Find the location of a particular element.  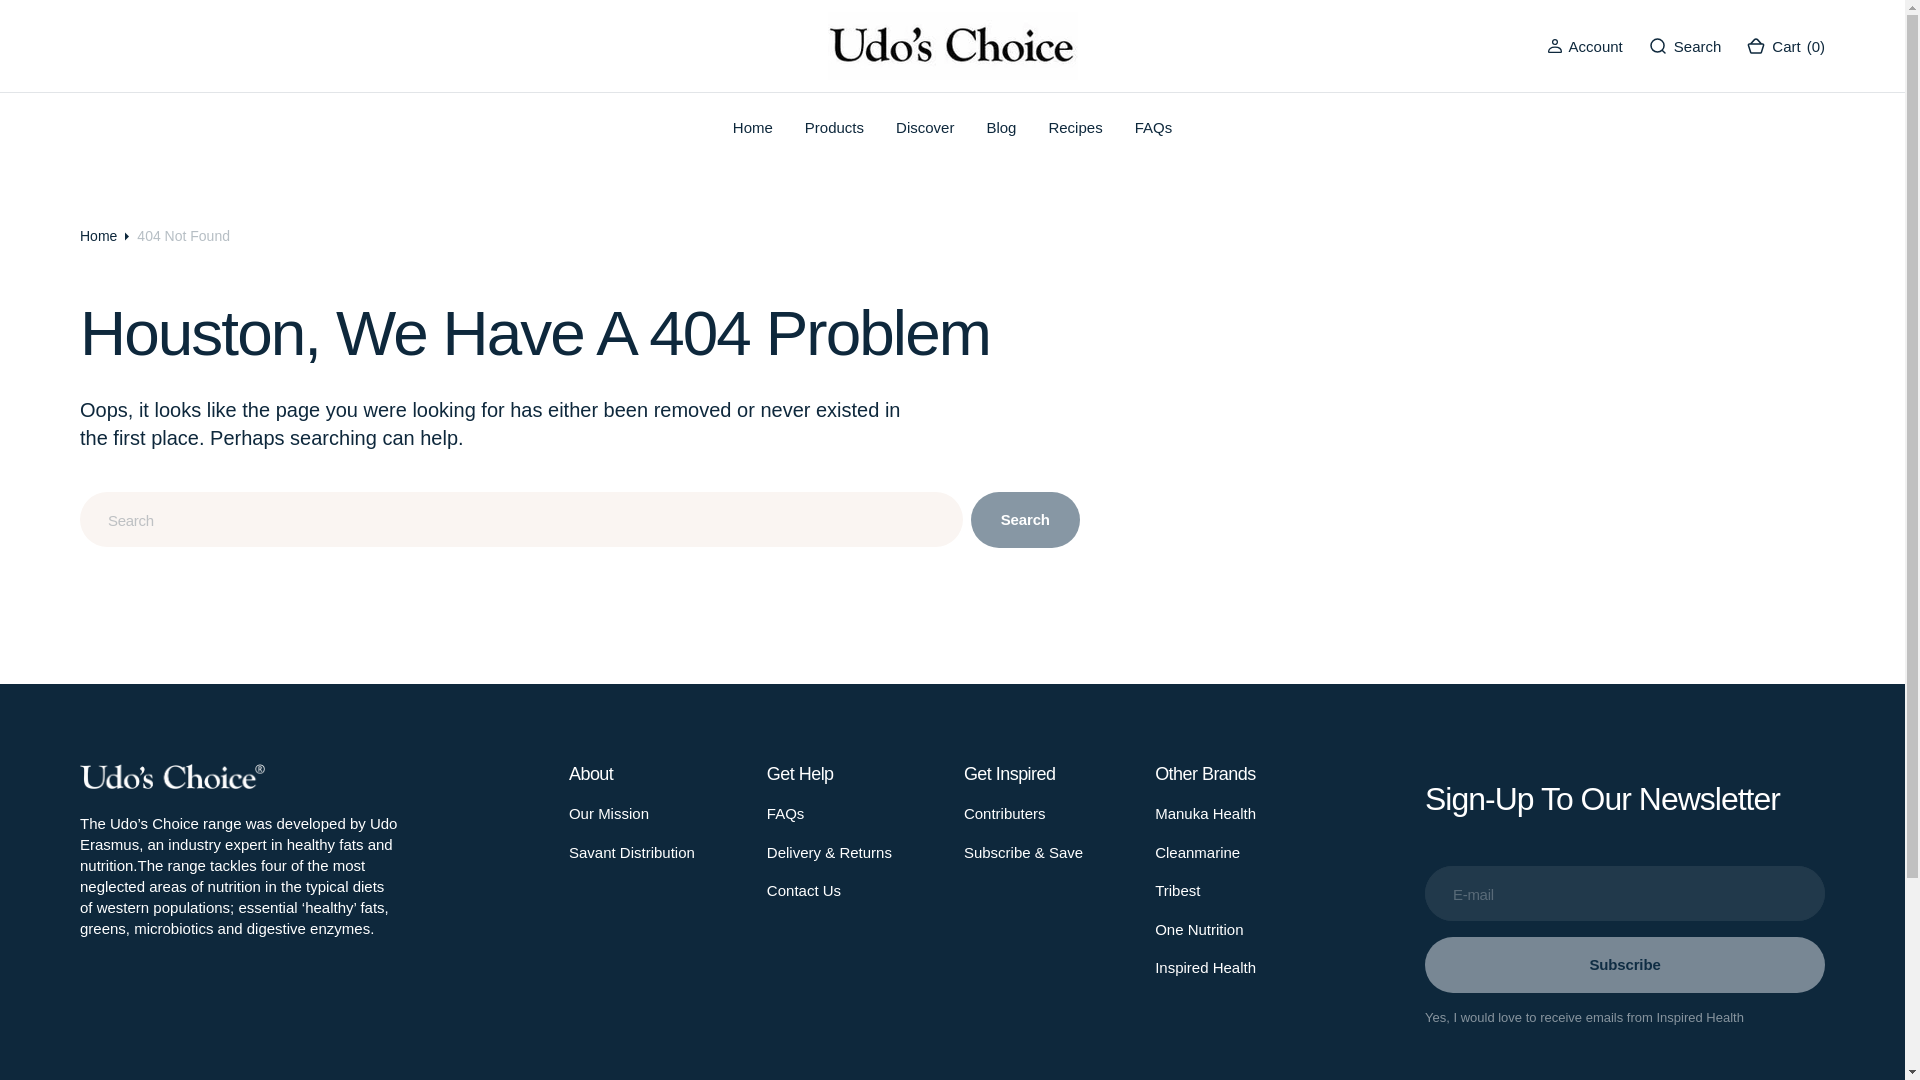

Blog is located at coordinates (1000, 127).